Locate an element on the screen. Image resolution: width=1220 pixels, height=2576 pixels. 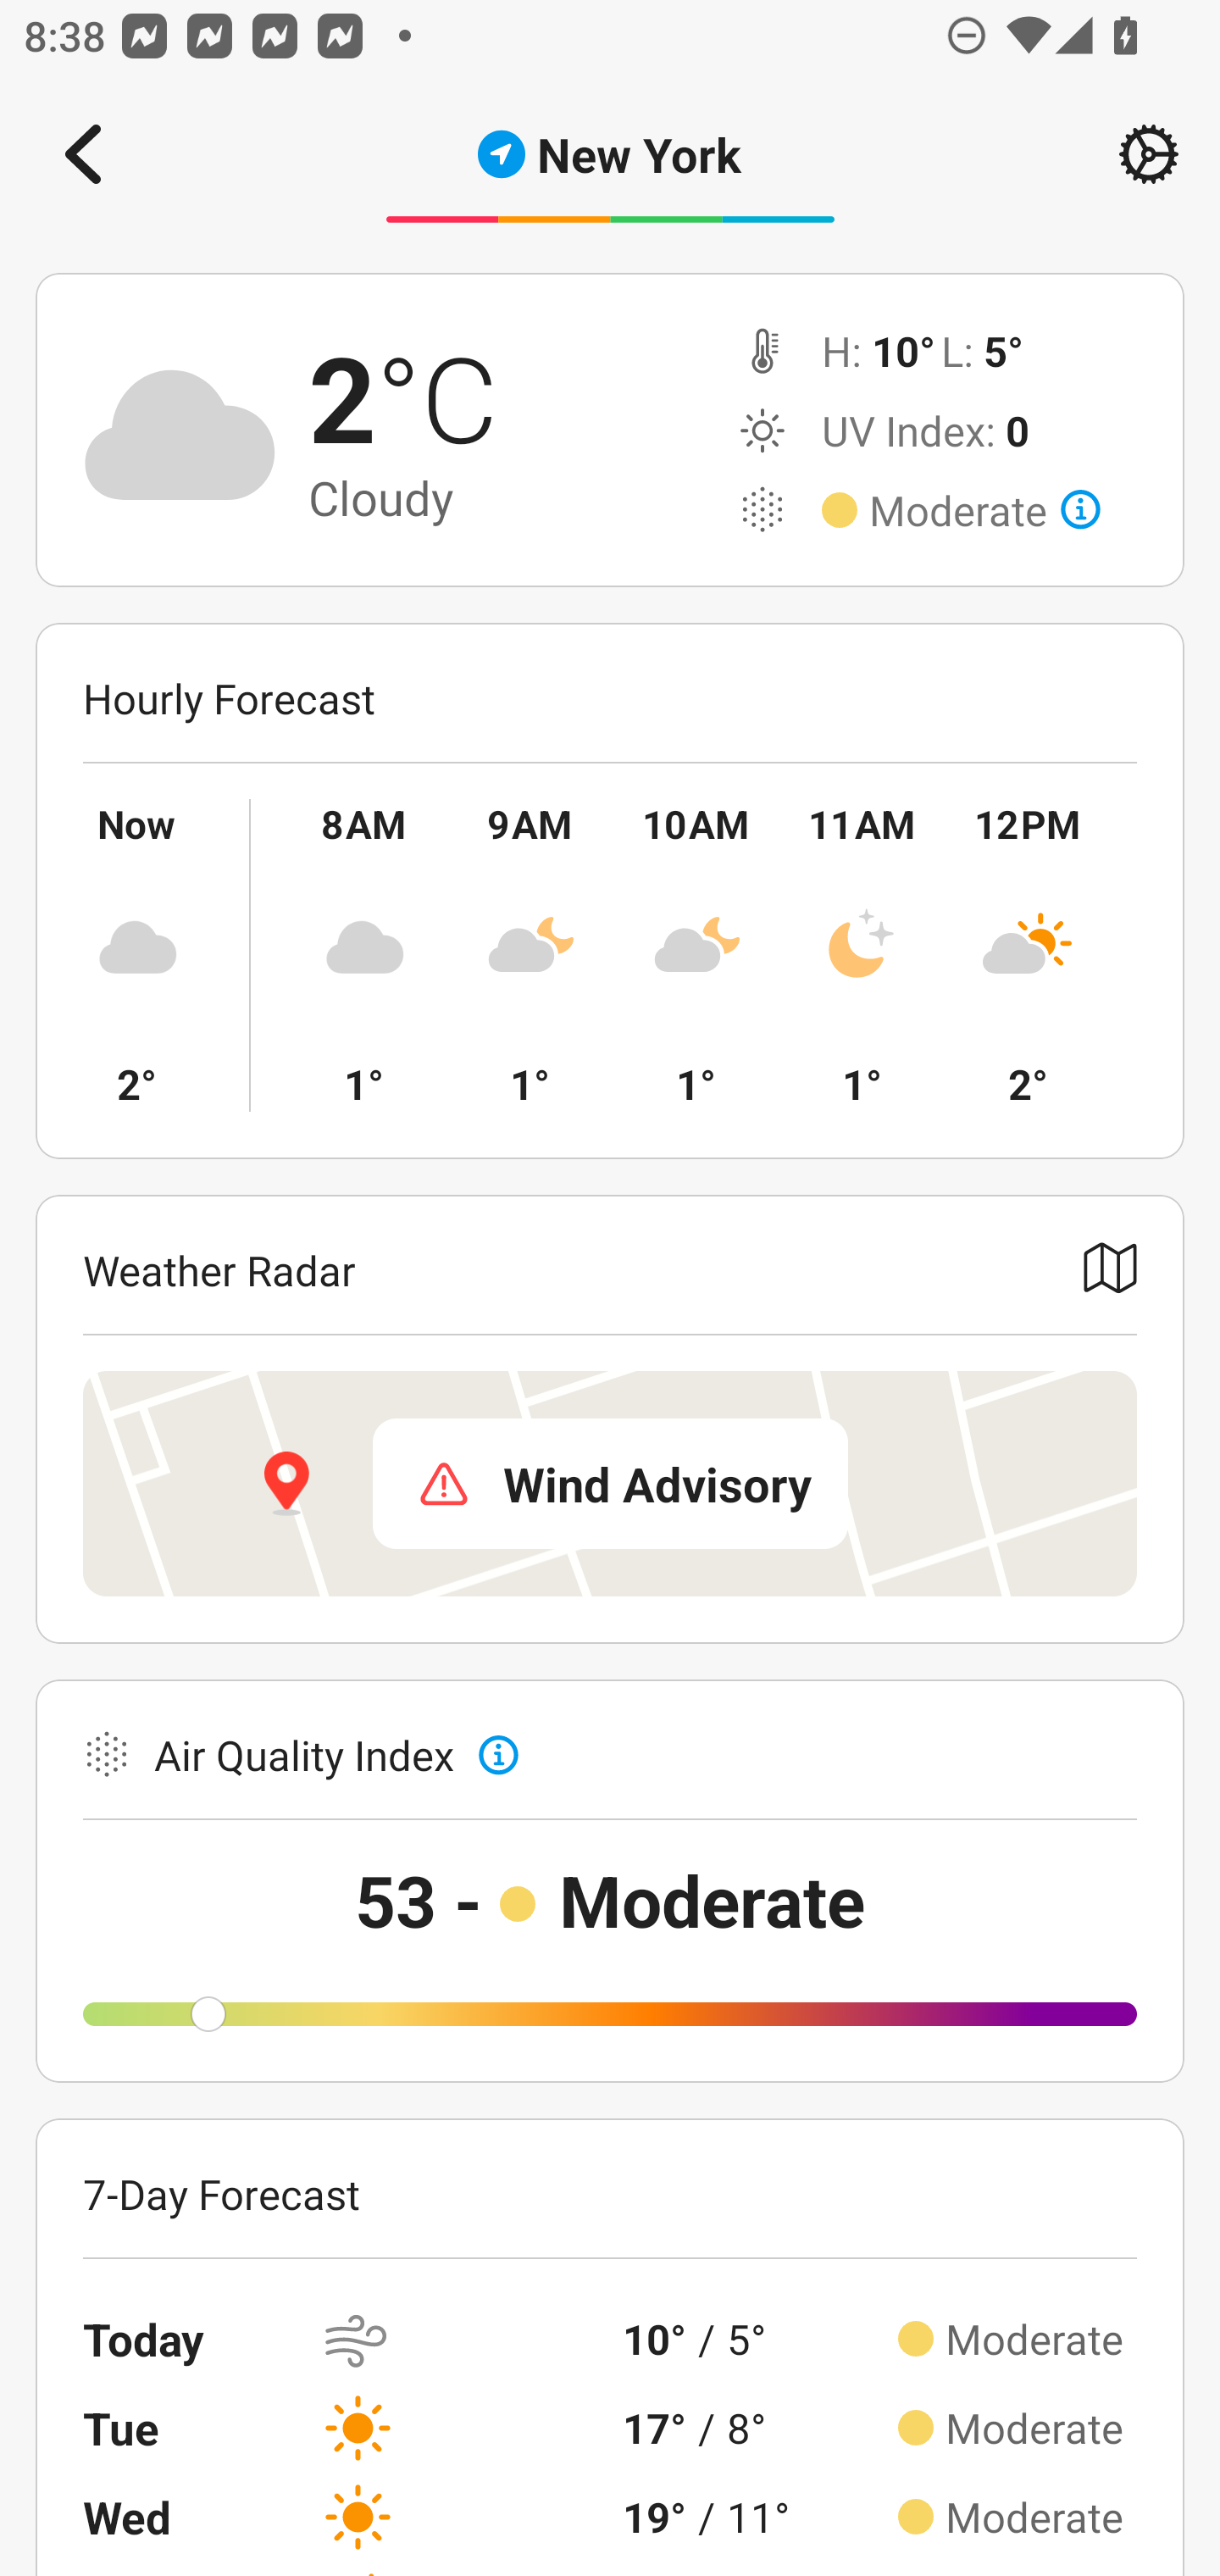
Navigate up is located at coordinates (83, 154).